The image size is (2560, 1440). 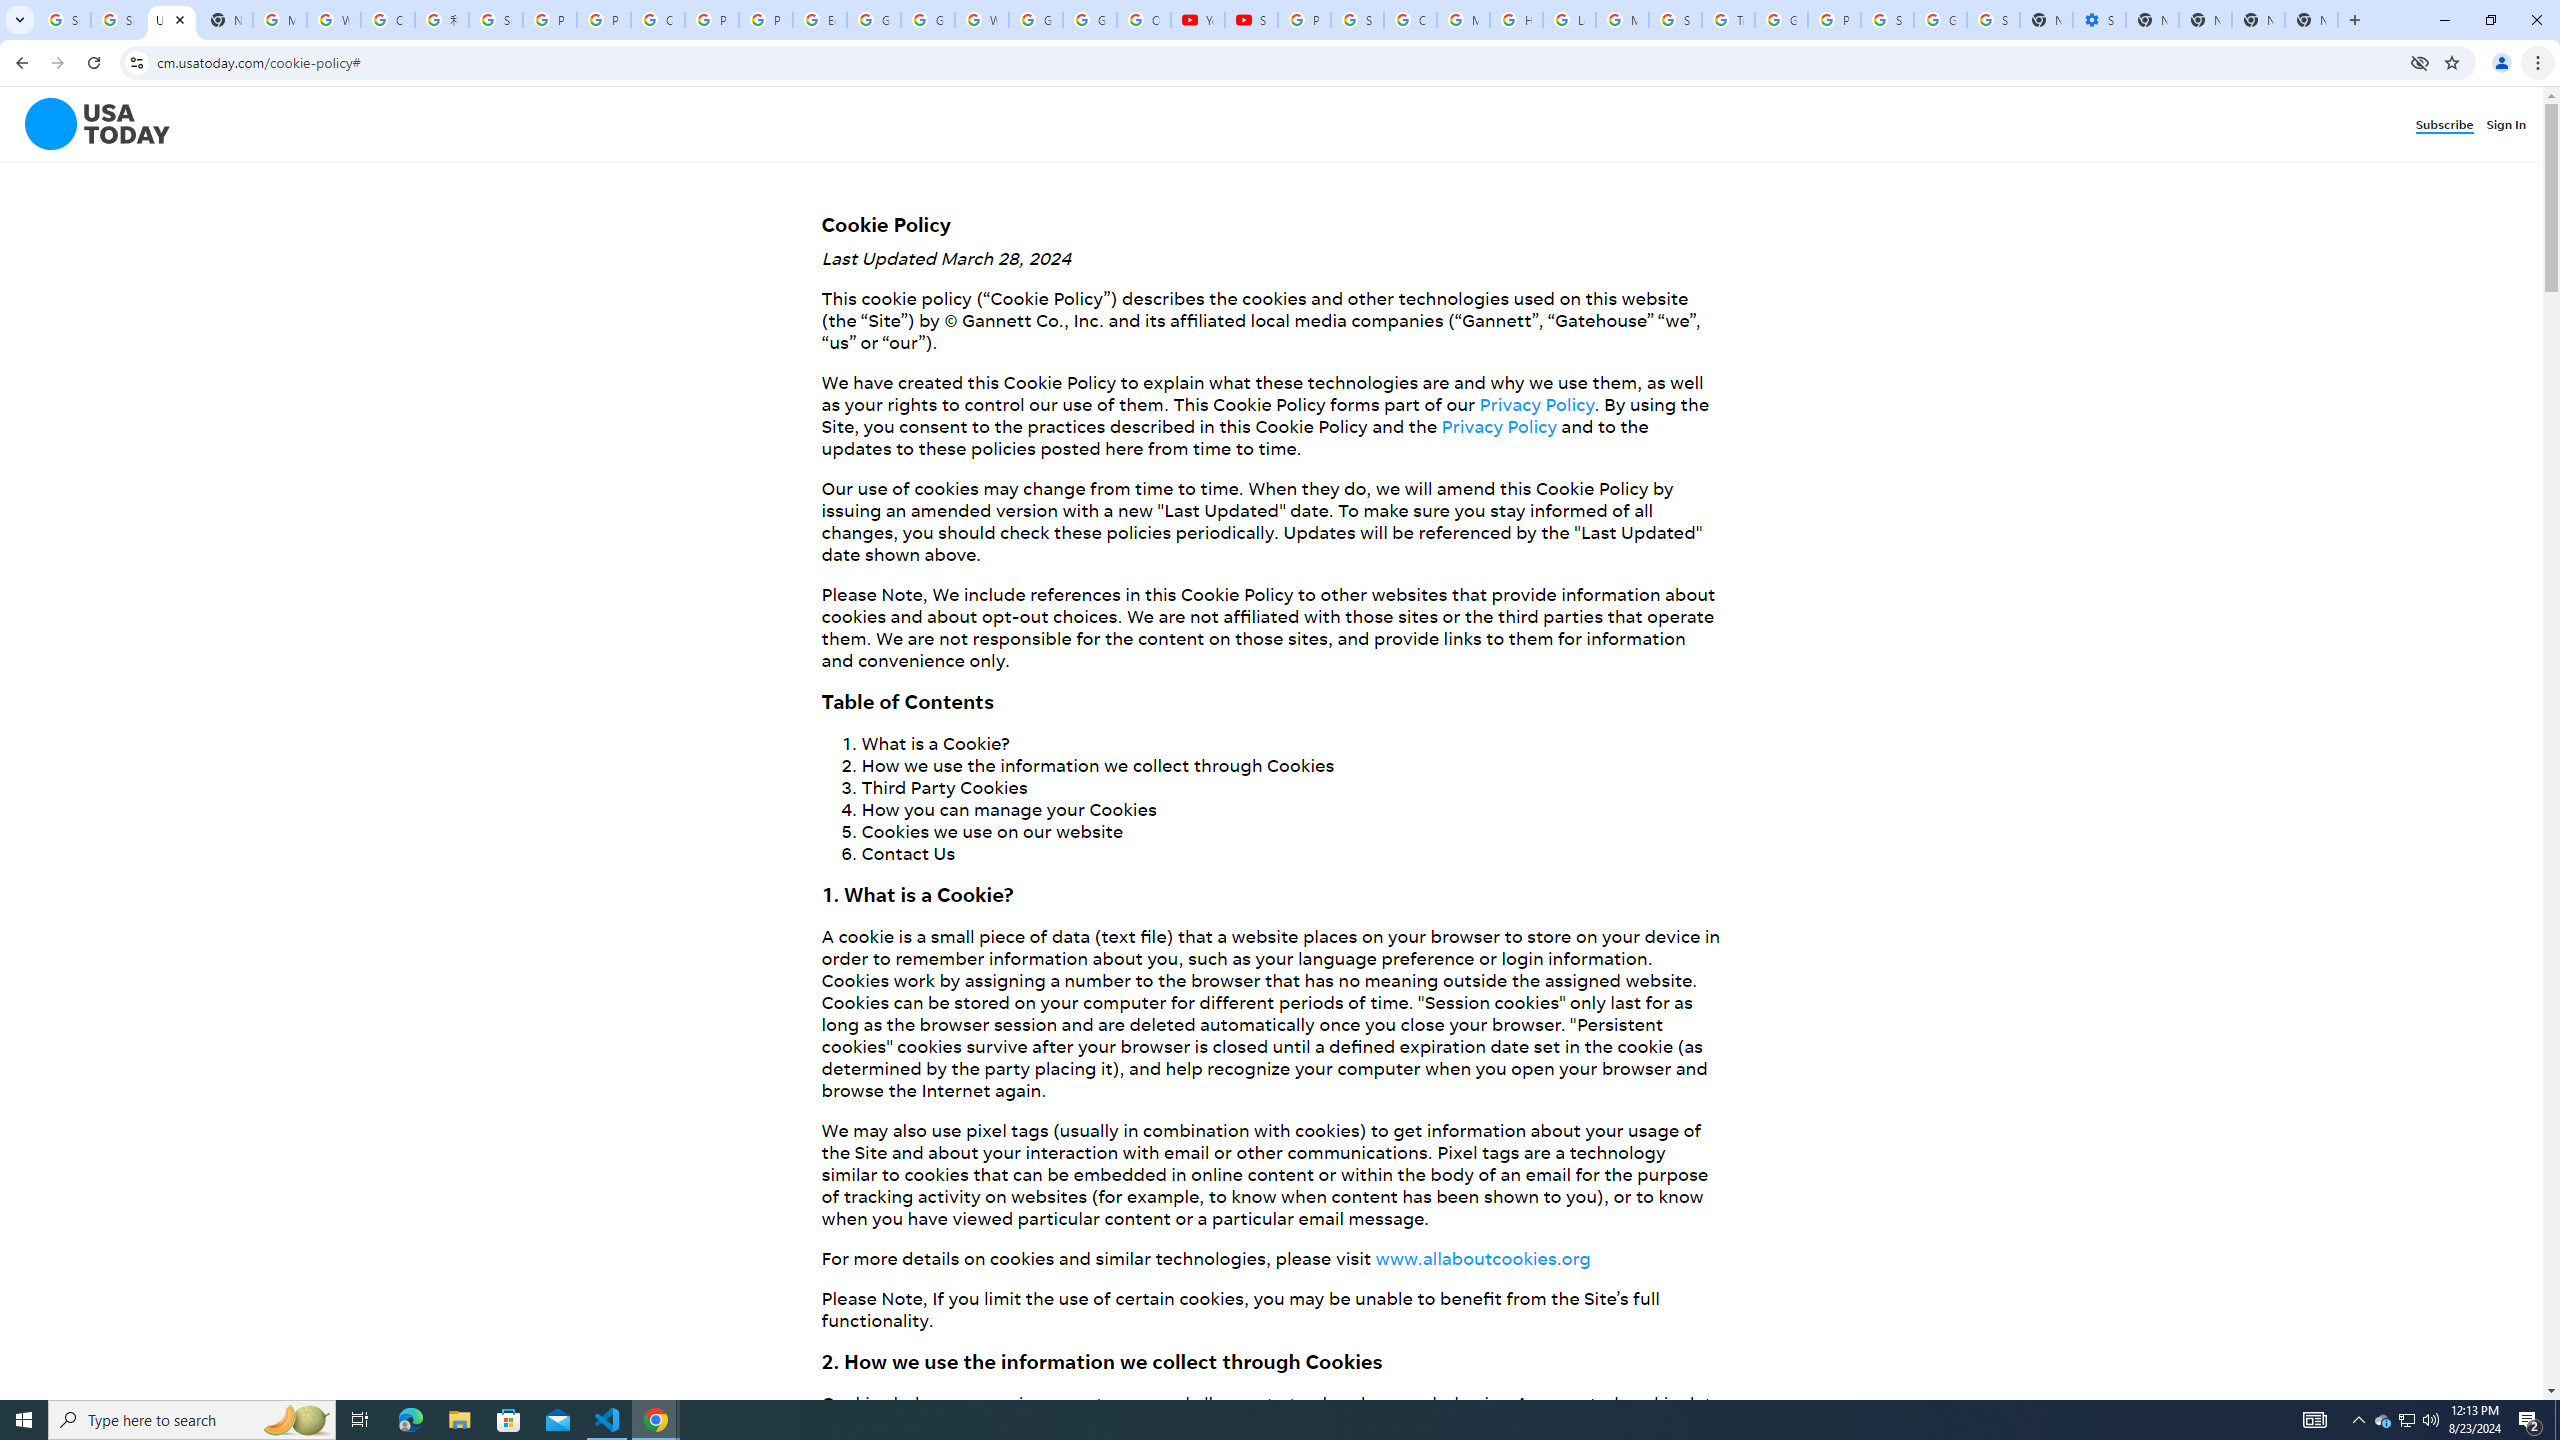 What do you see at coordinates (1198, 20) in the screenshot?
I see `YouTube` at bounding box center [1198, 20].